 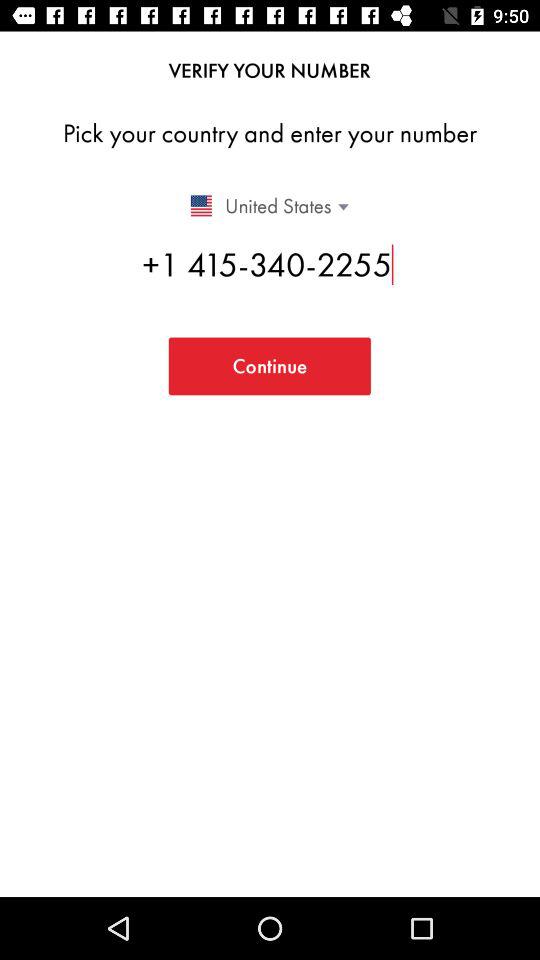 I want to click on turn on item above the continue, so click(x=270, y=264).